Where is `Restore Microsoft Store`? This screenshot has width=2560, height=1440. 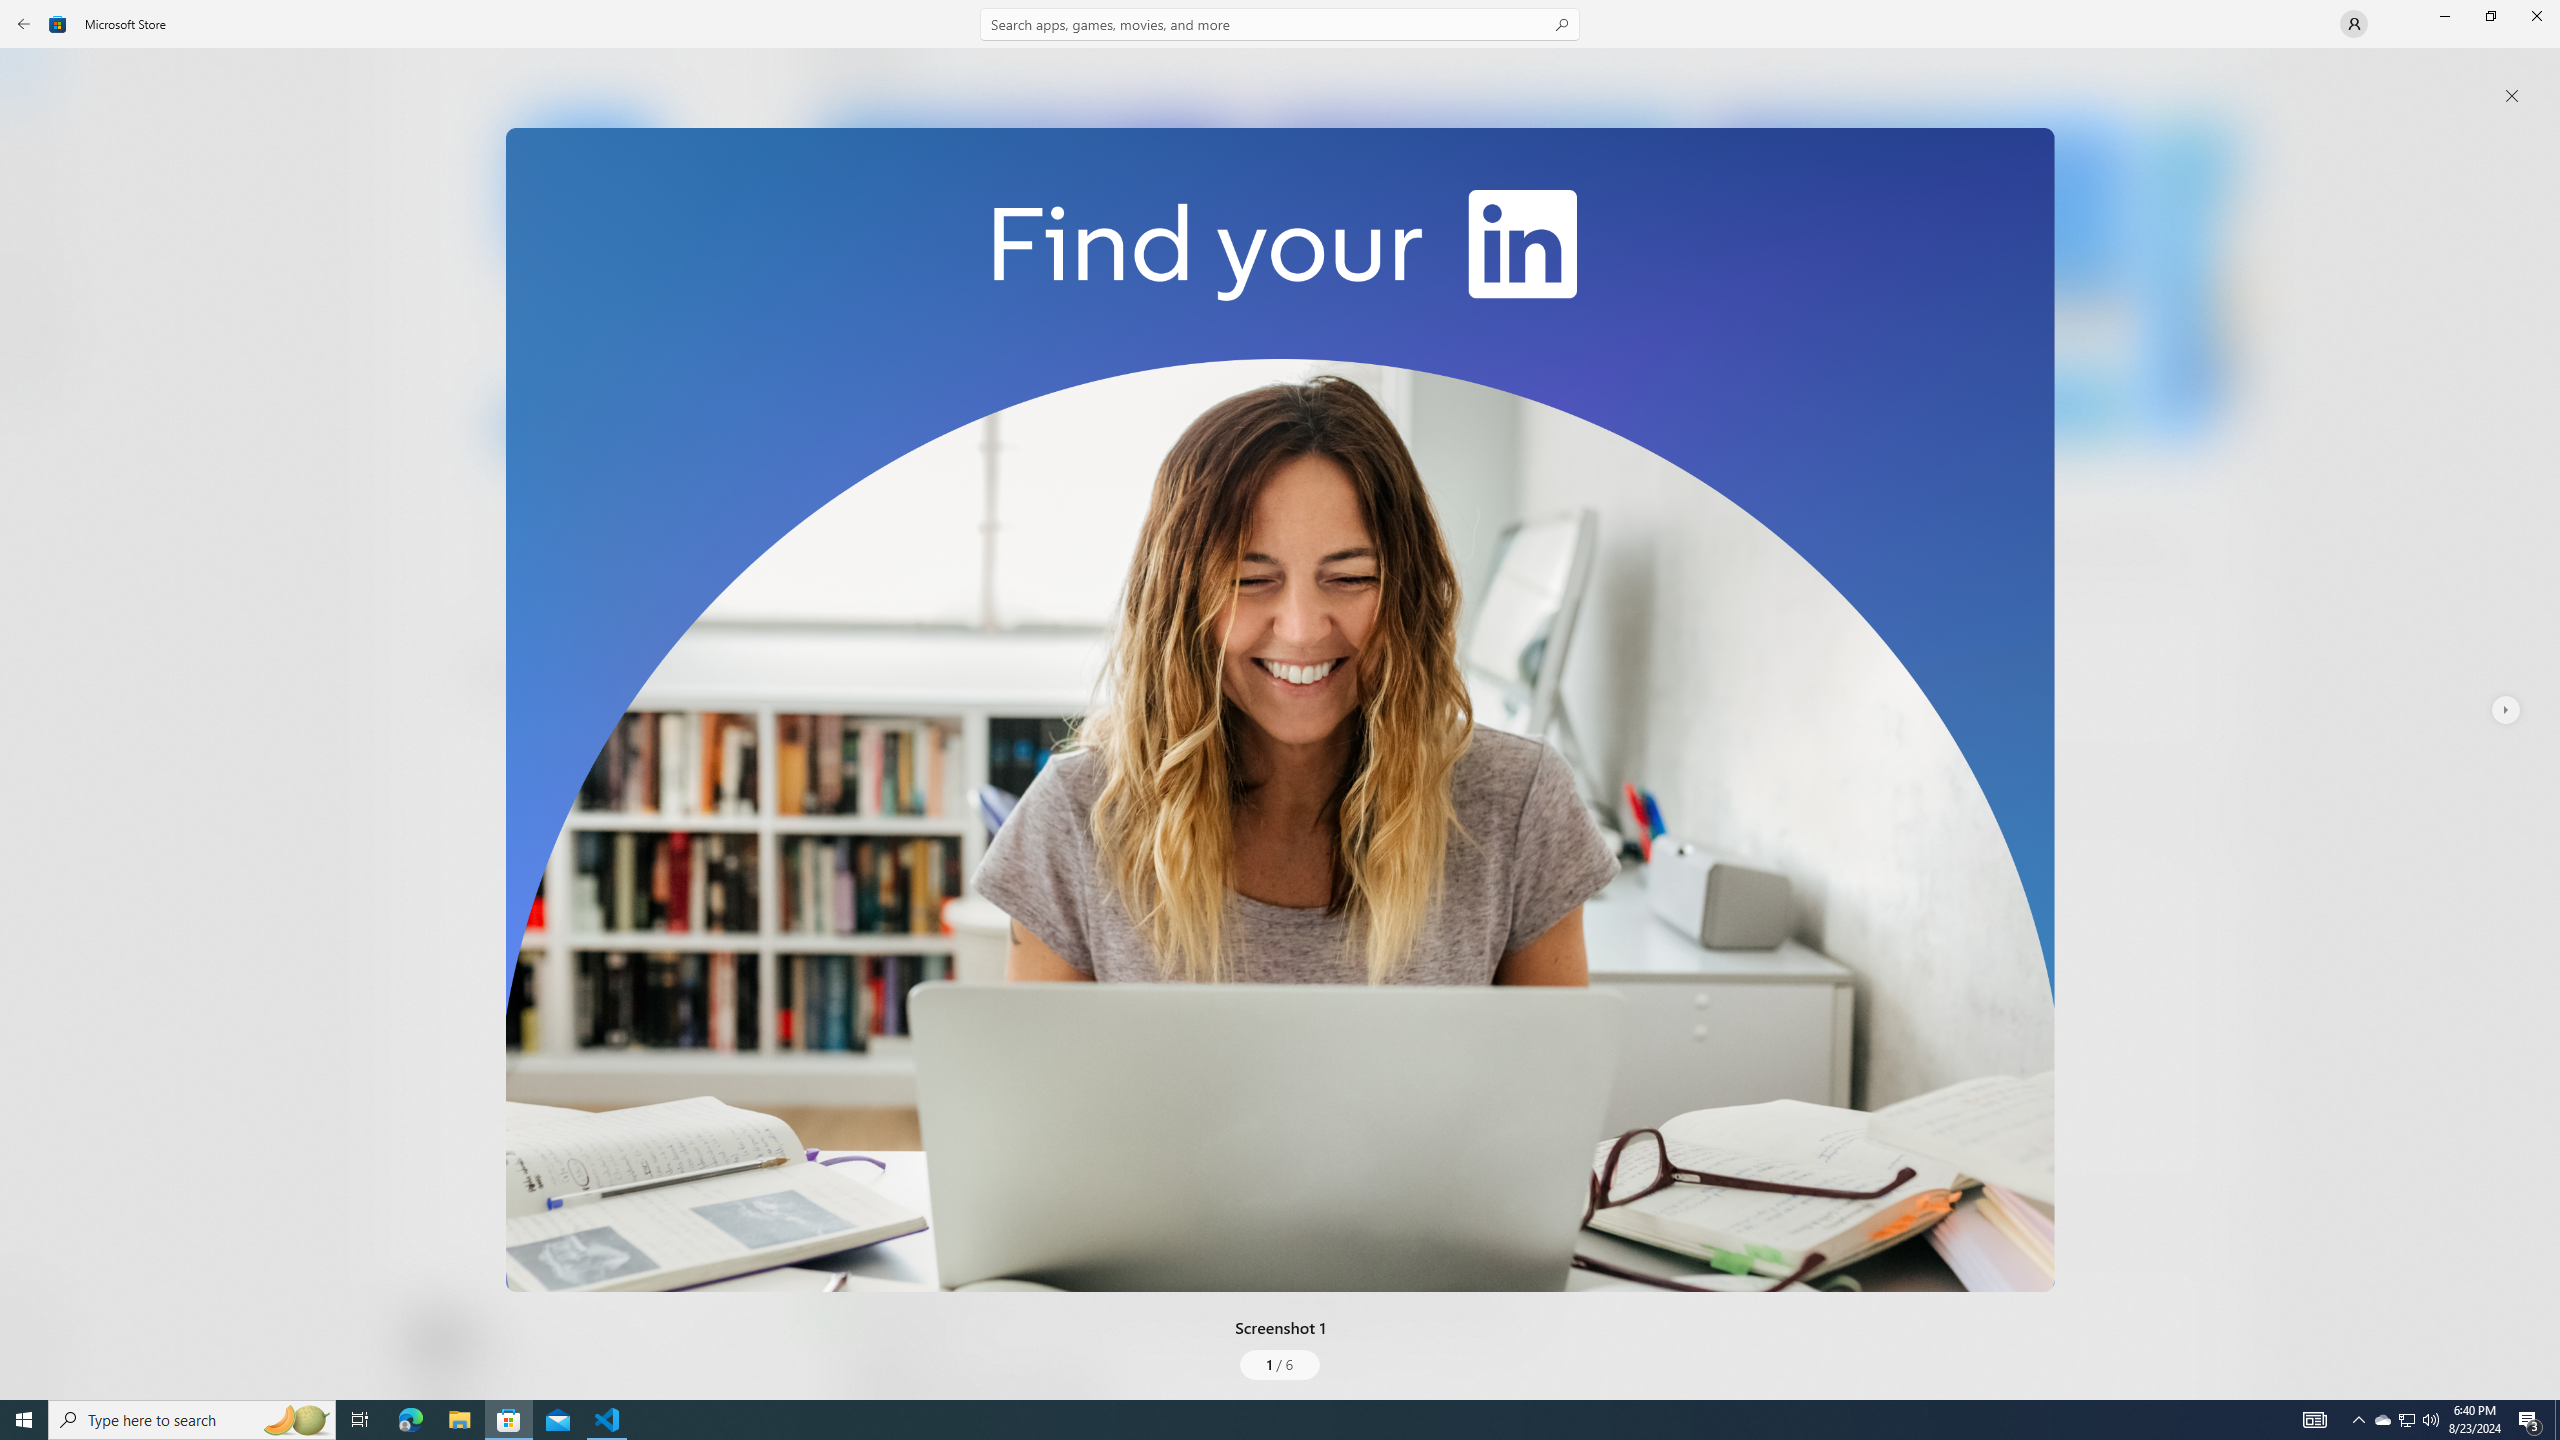
Restore Microsoft Store is located at coordinates (2490, 16).